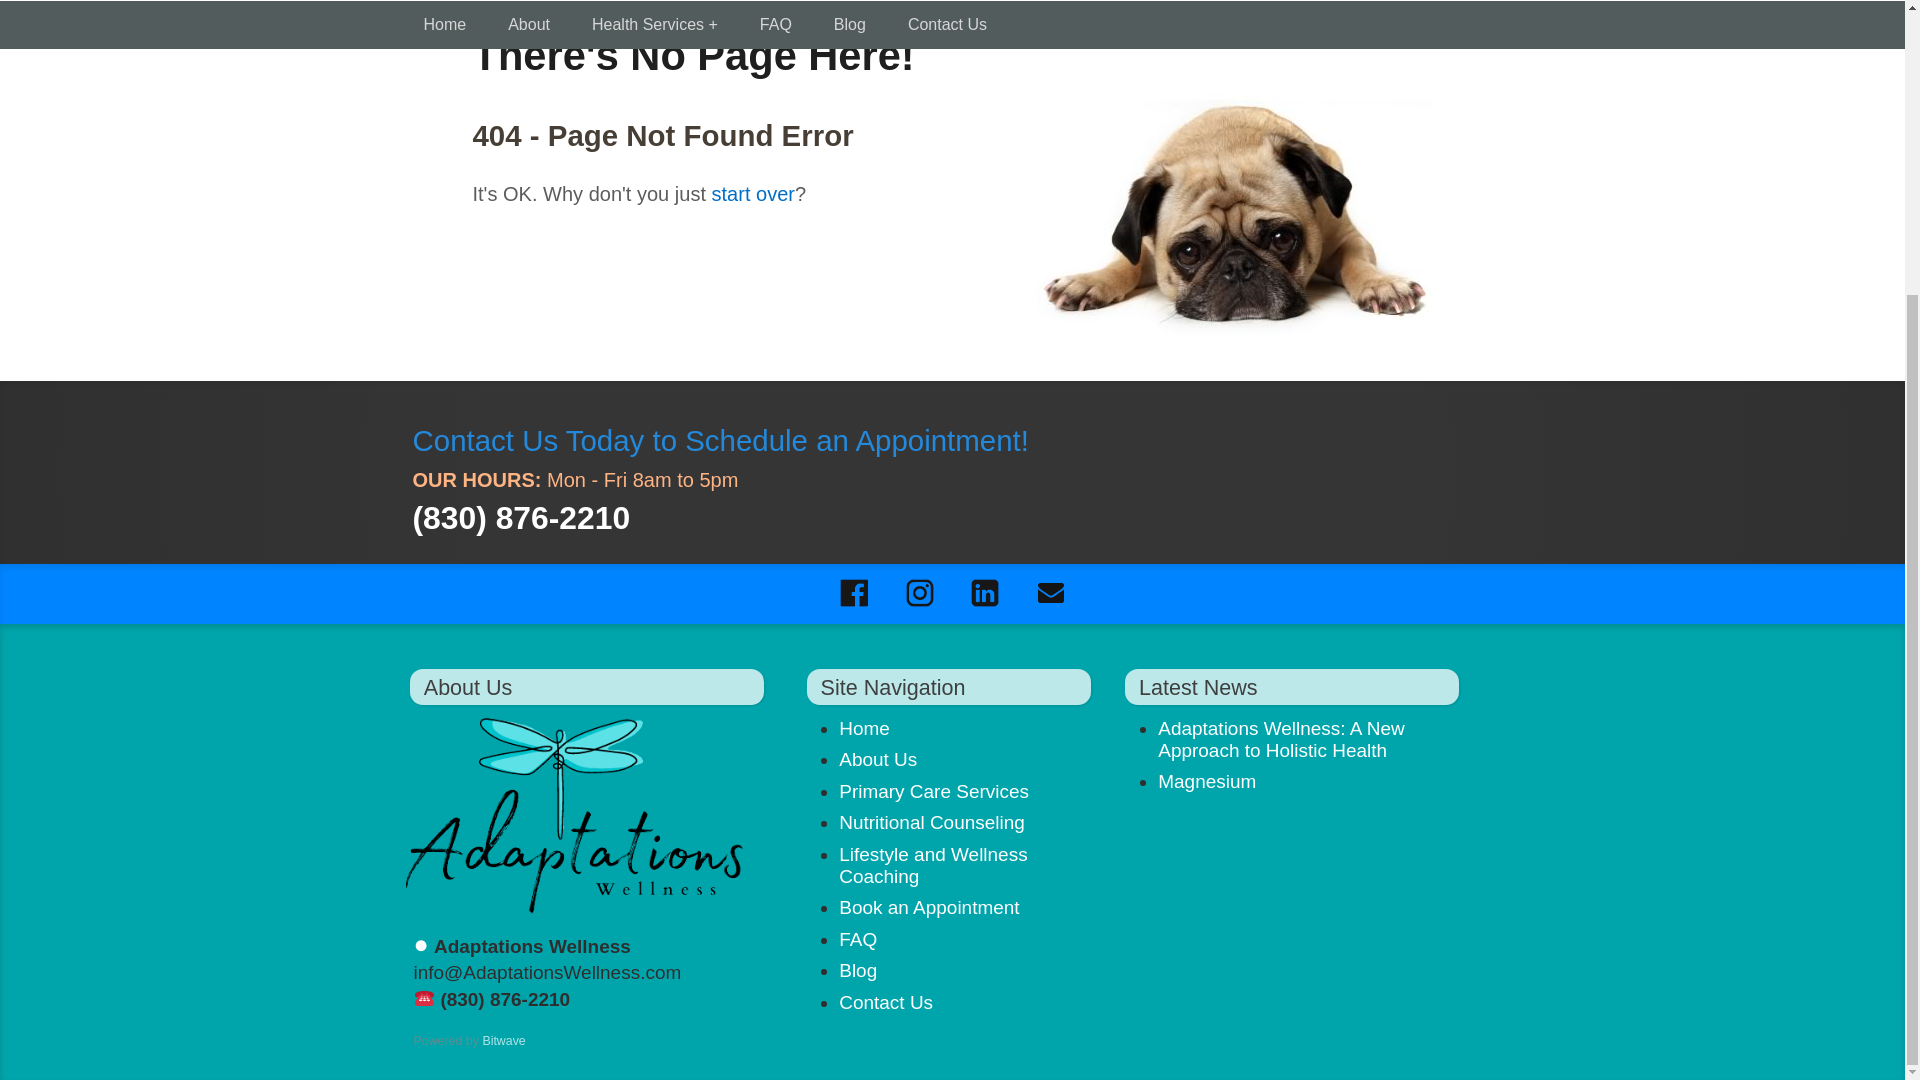 This screenshot has width=1920, height=1080. I want to click on Book an Appointment, so click(929, 908).